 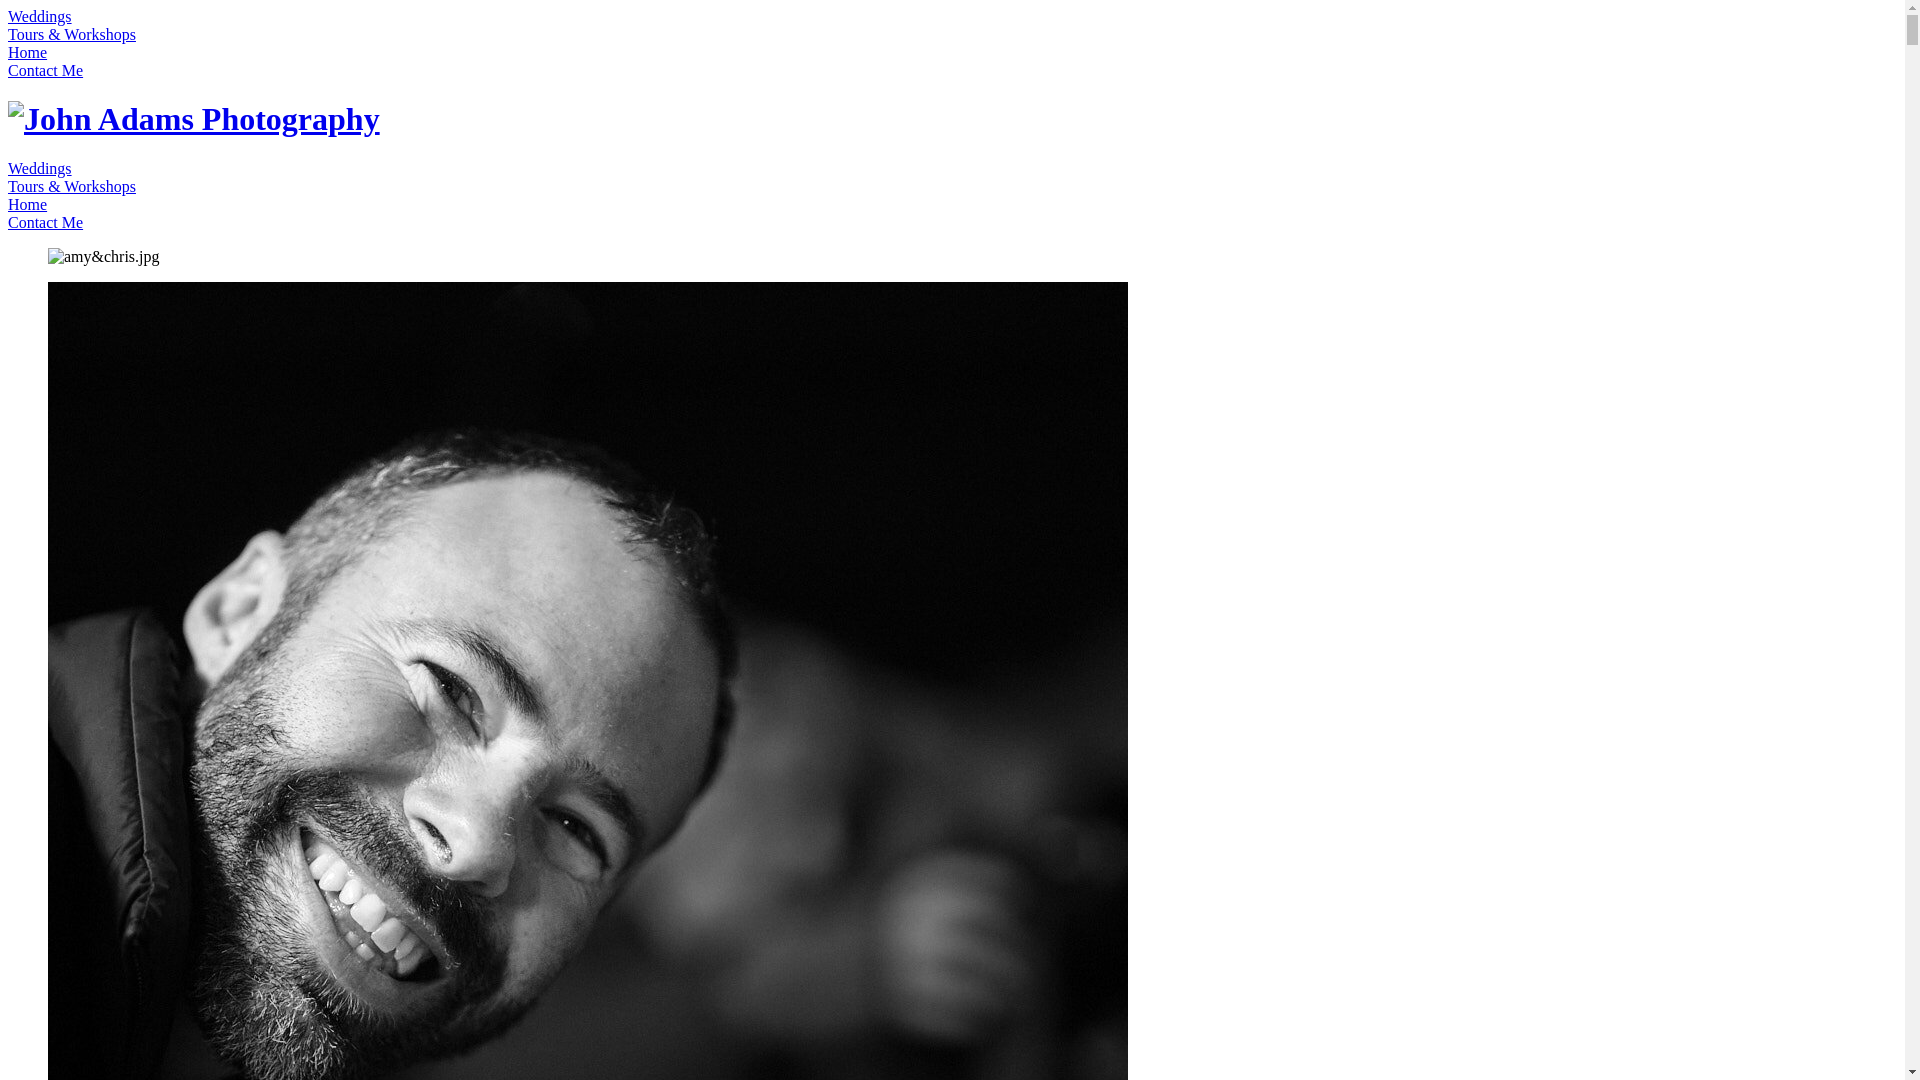 What do you see at coordinates (46, 70) in the screenshot?
I see `Contact Me` at bounding box center [46, 70].